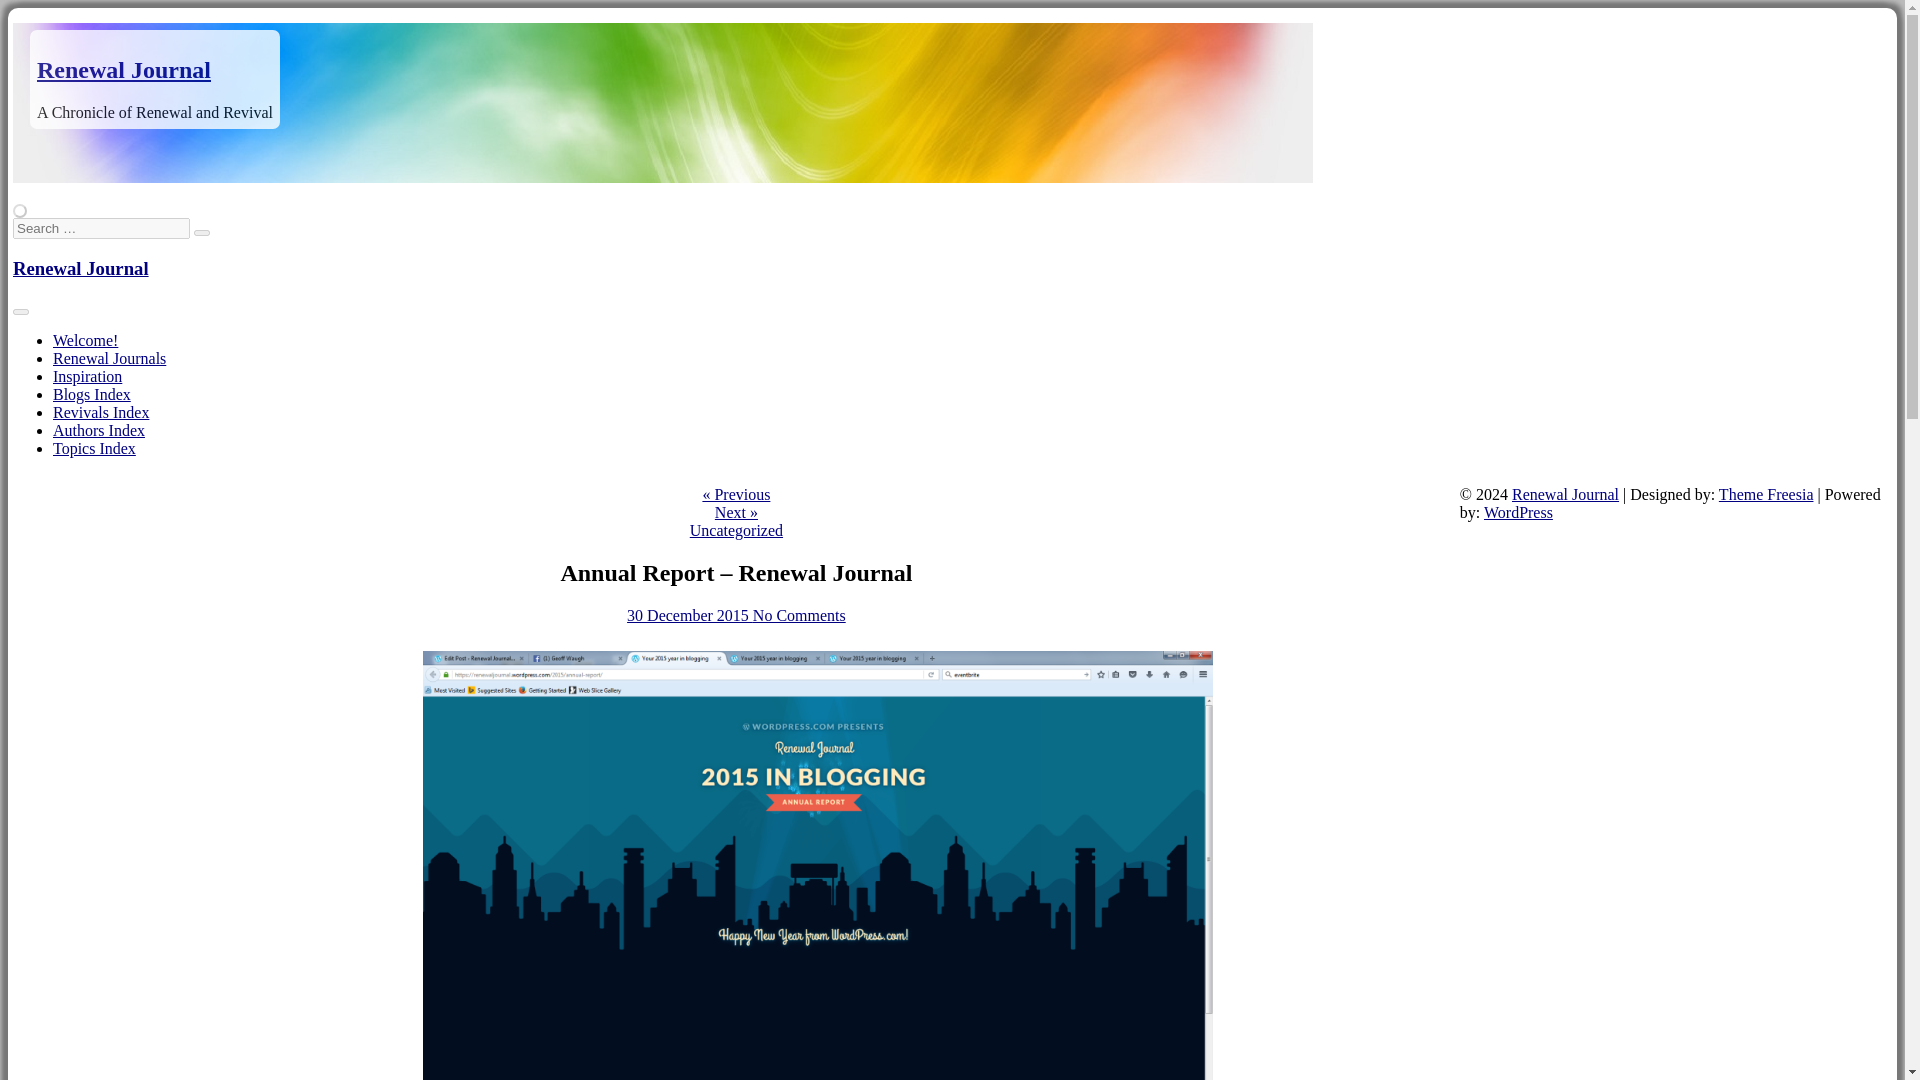 This screenshot has height=1080, width=1920. Describe the element at coordinates (736, 530) in the screenshot. I see `Uncategorized` at that location.